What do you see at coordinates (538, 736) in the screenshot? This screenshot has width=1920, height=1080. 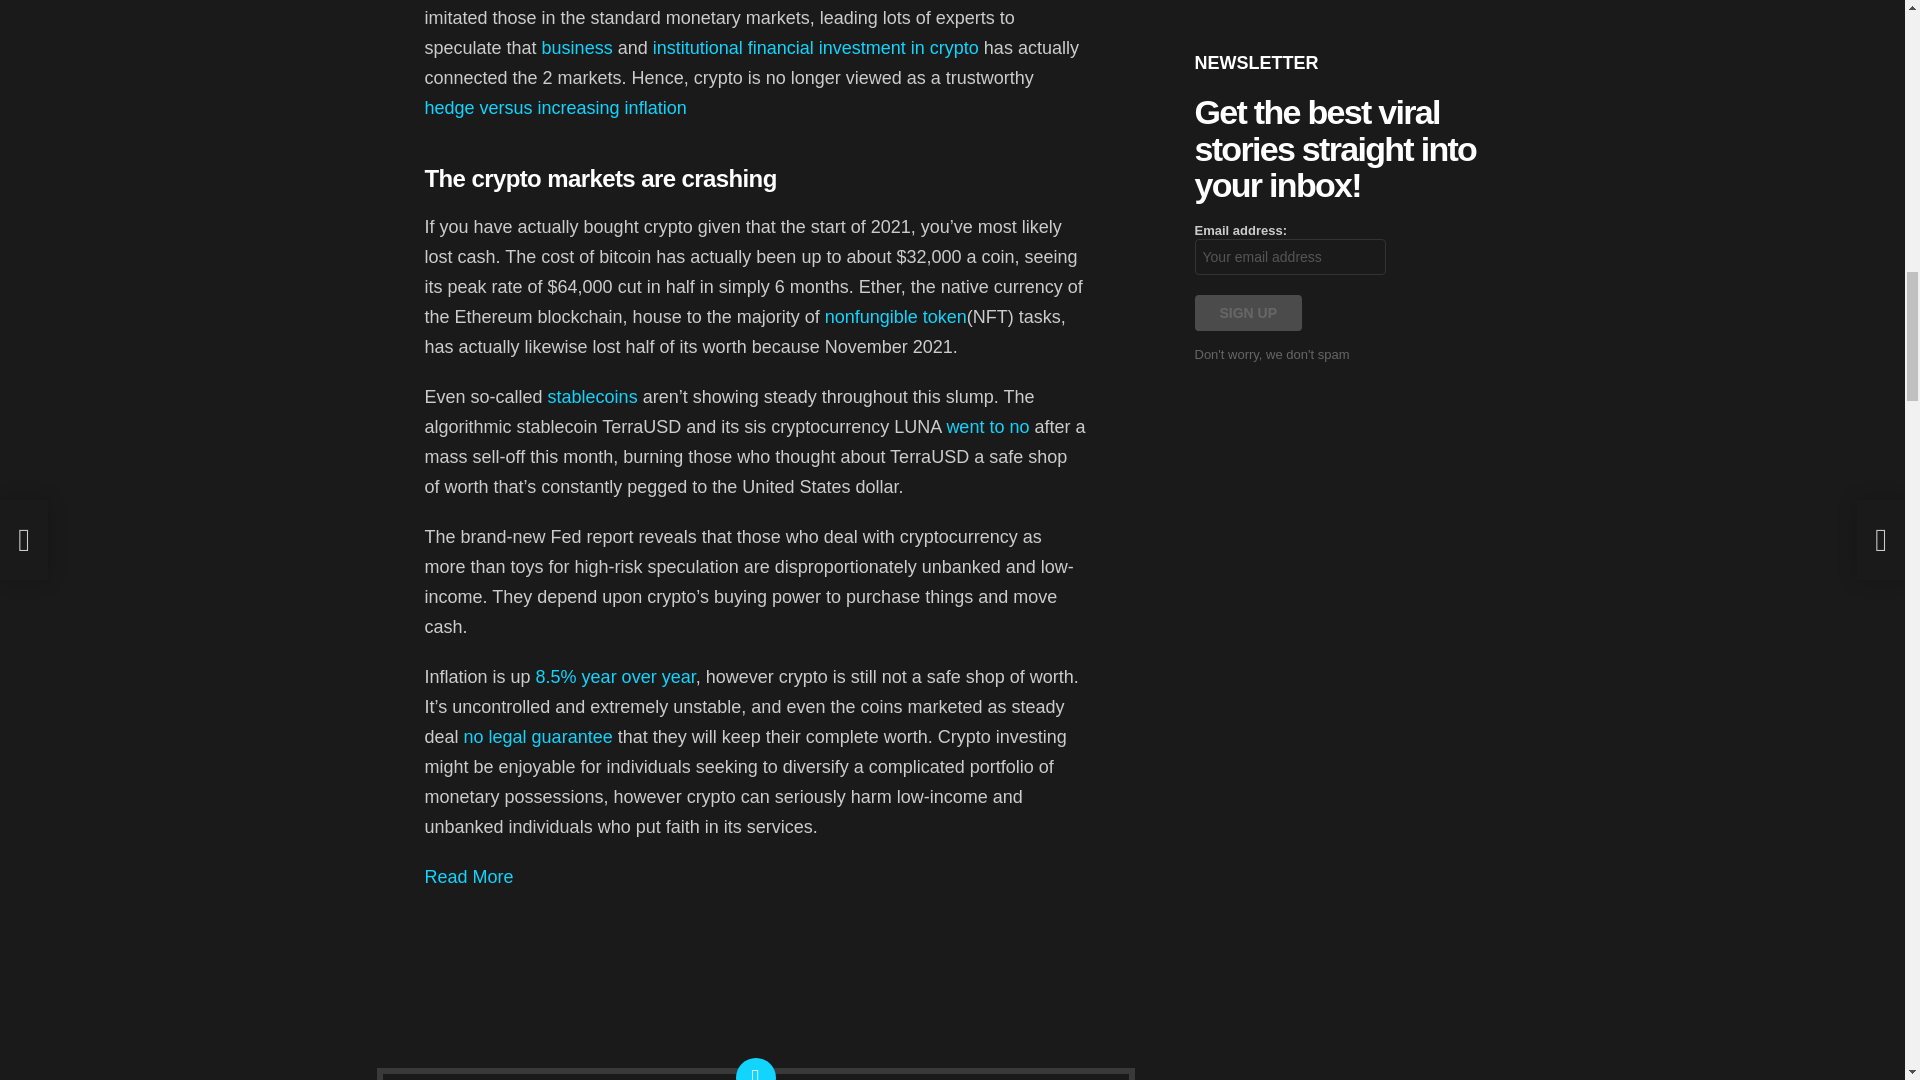 I see `no legal guarantee` at bounding box center [538, 736].